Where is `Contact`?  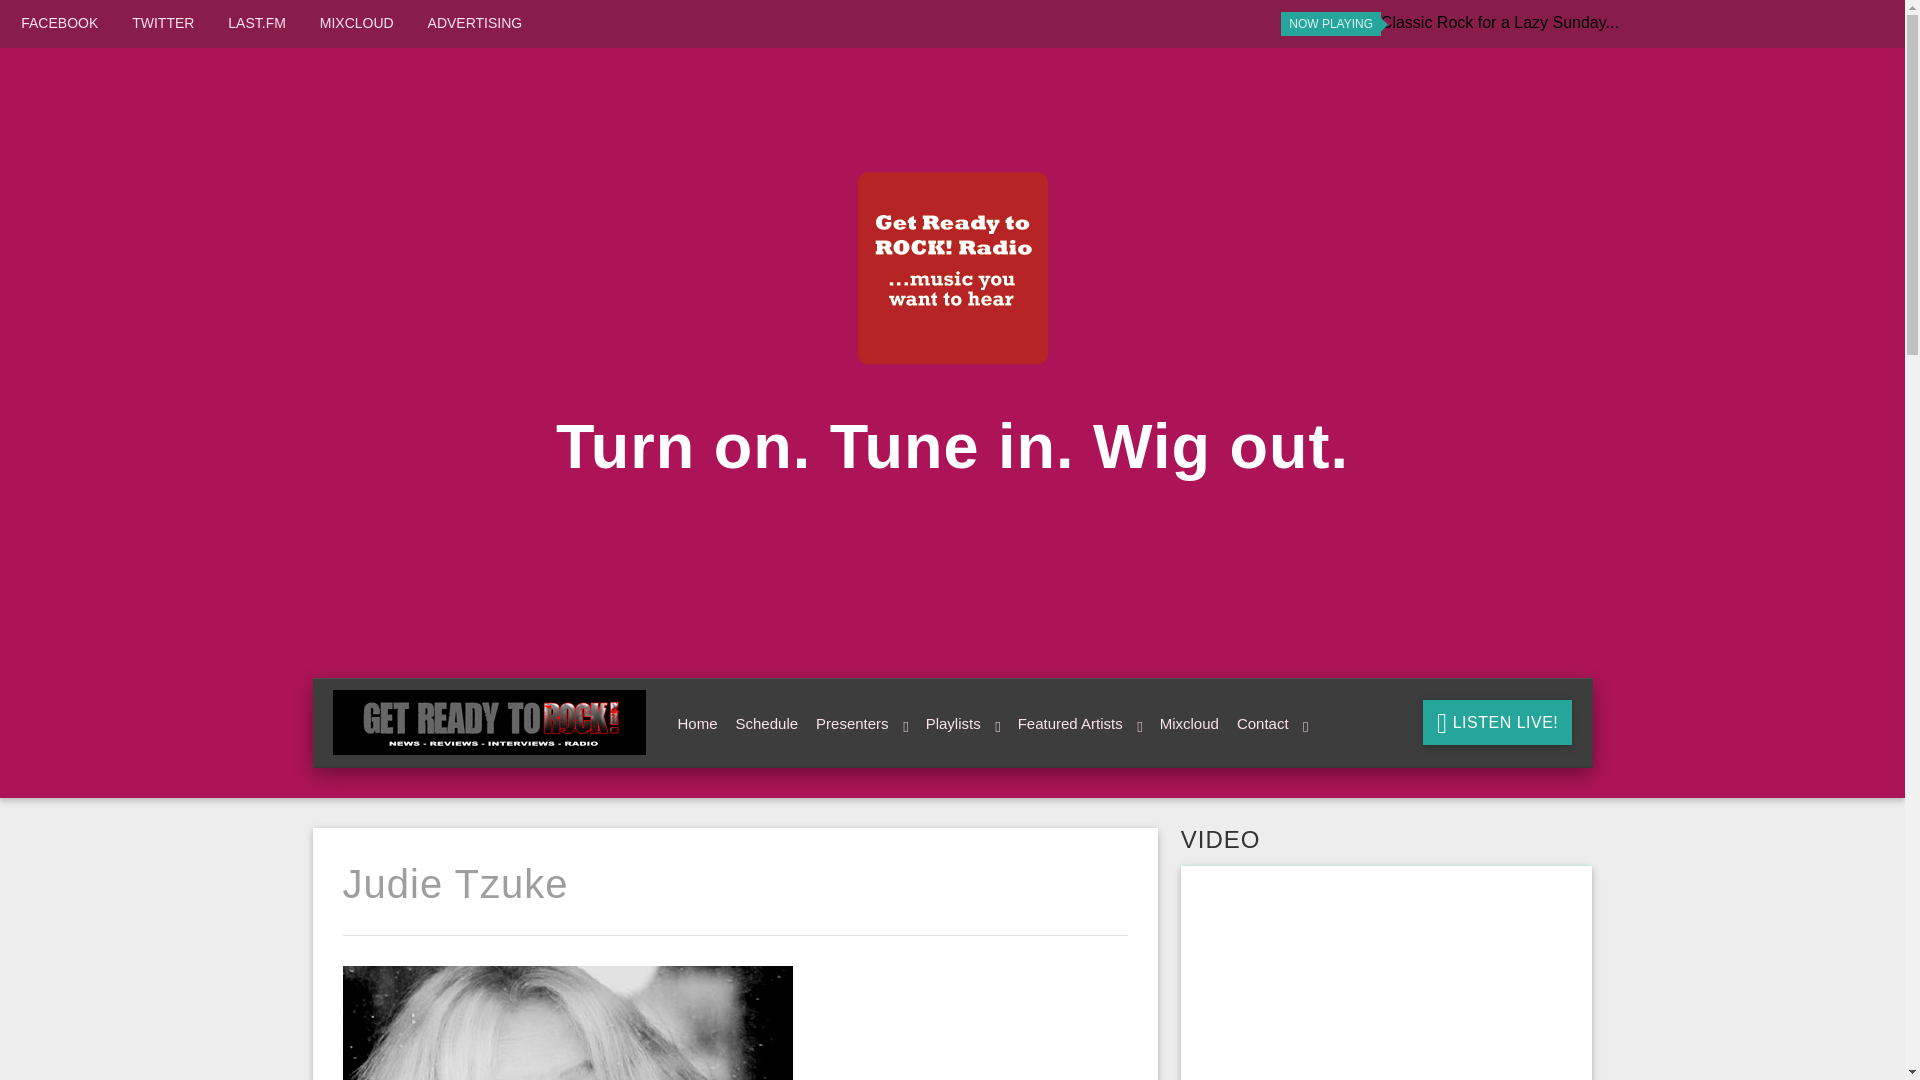 Contact is located at coordinates (1268, 724).